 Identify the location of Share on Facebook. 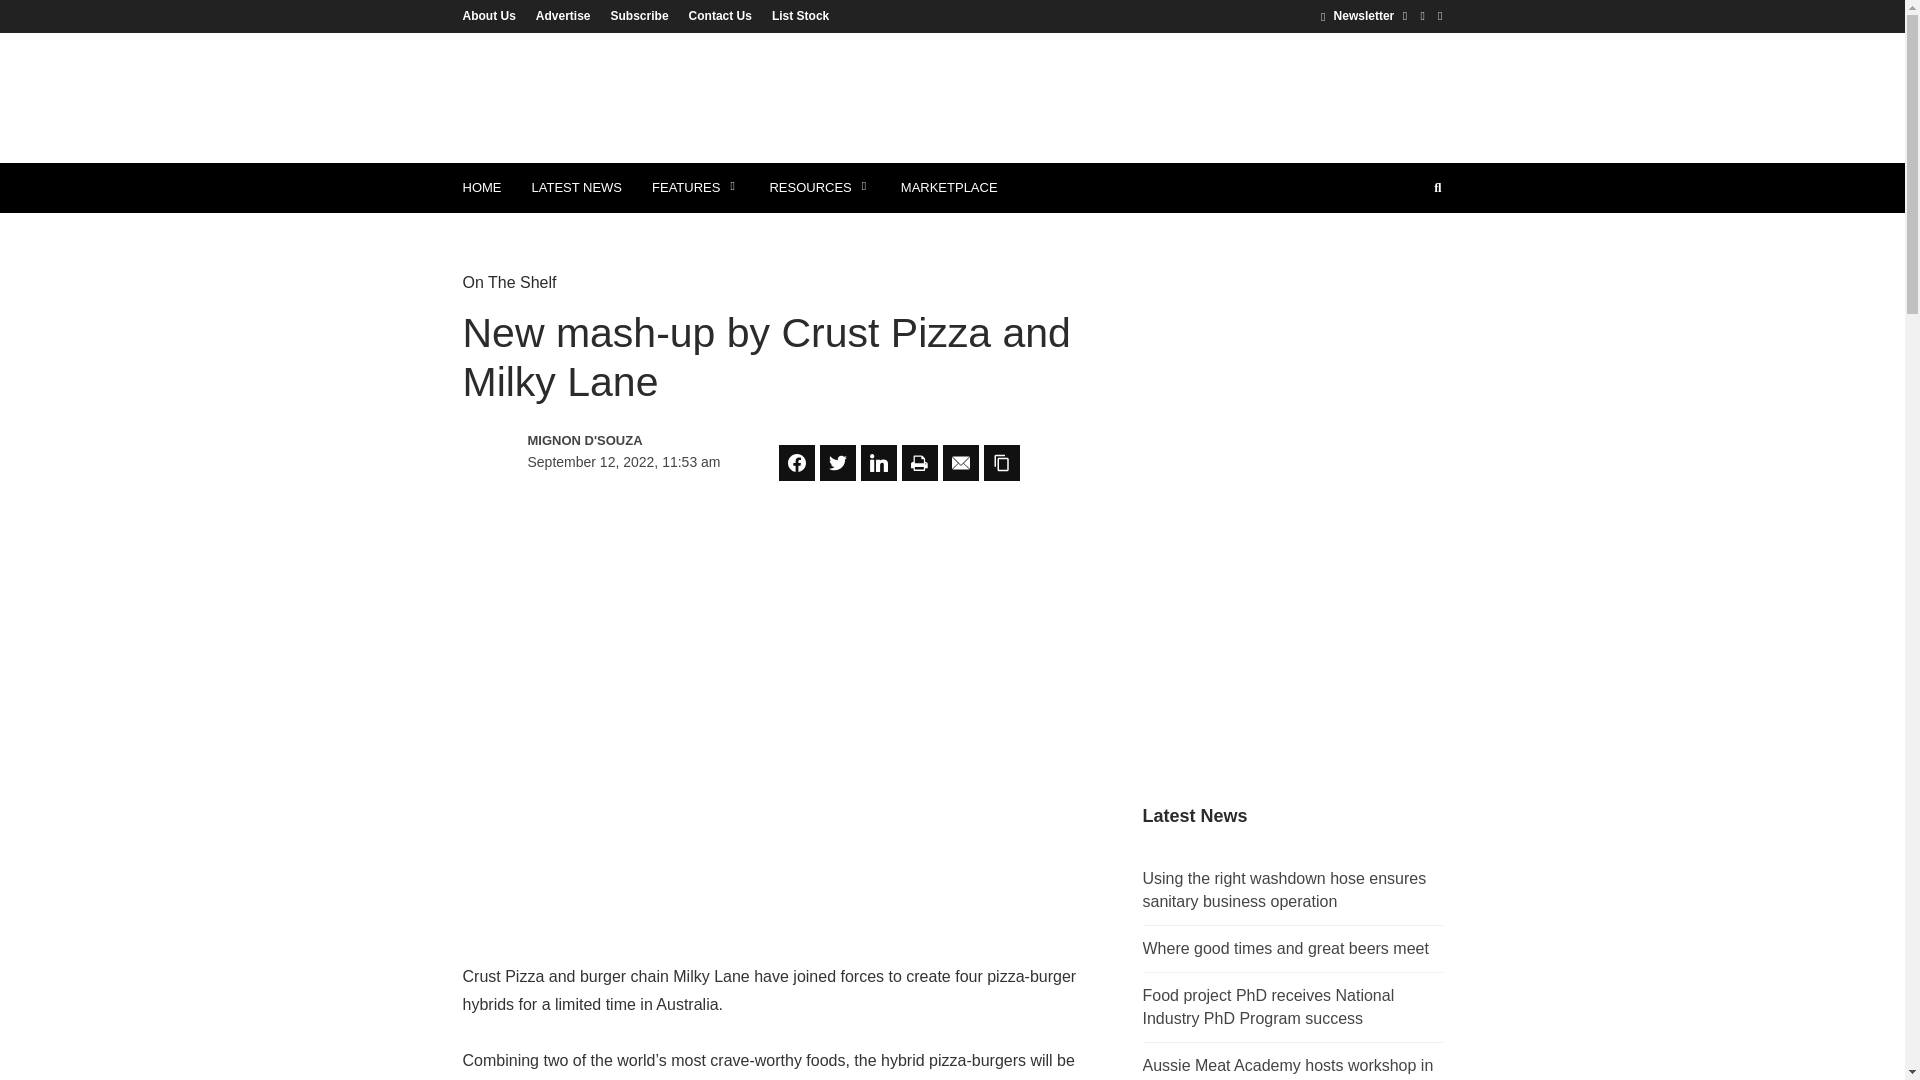
(796, 462).